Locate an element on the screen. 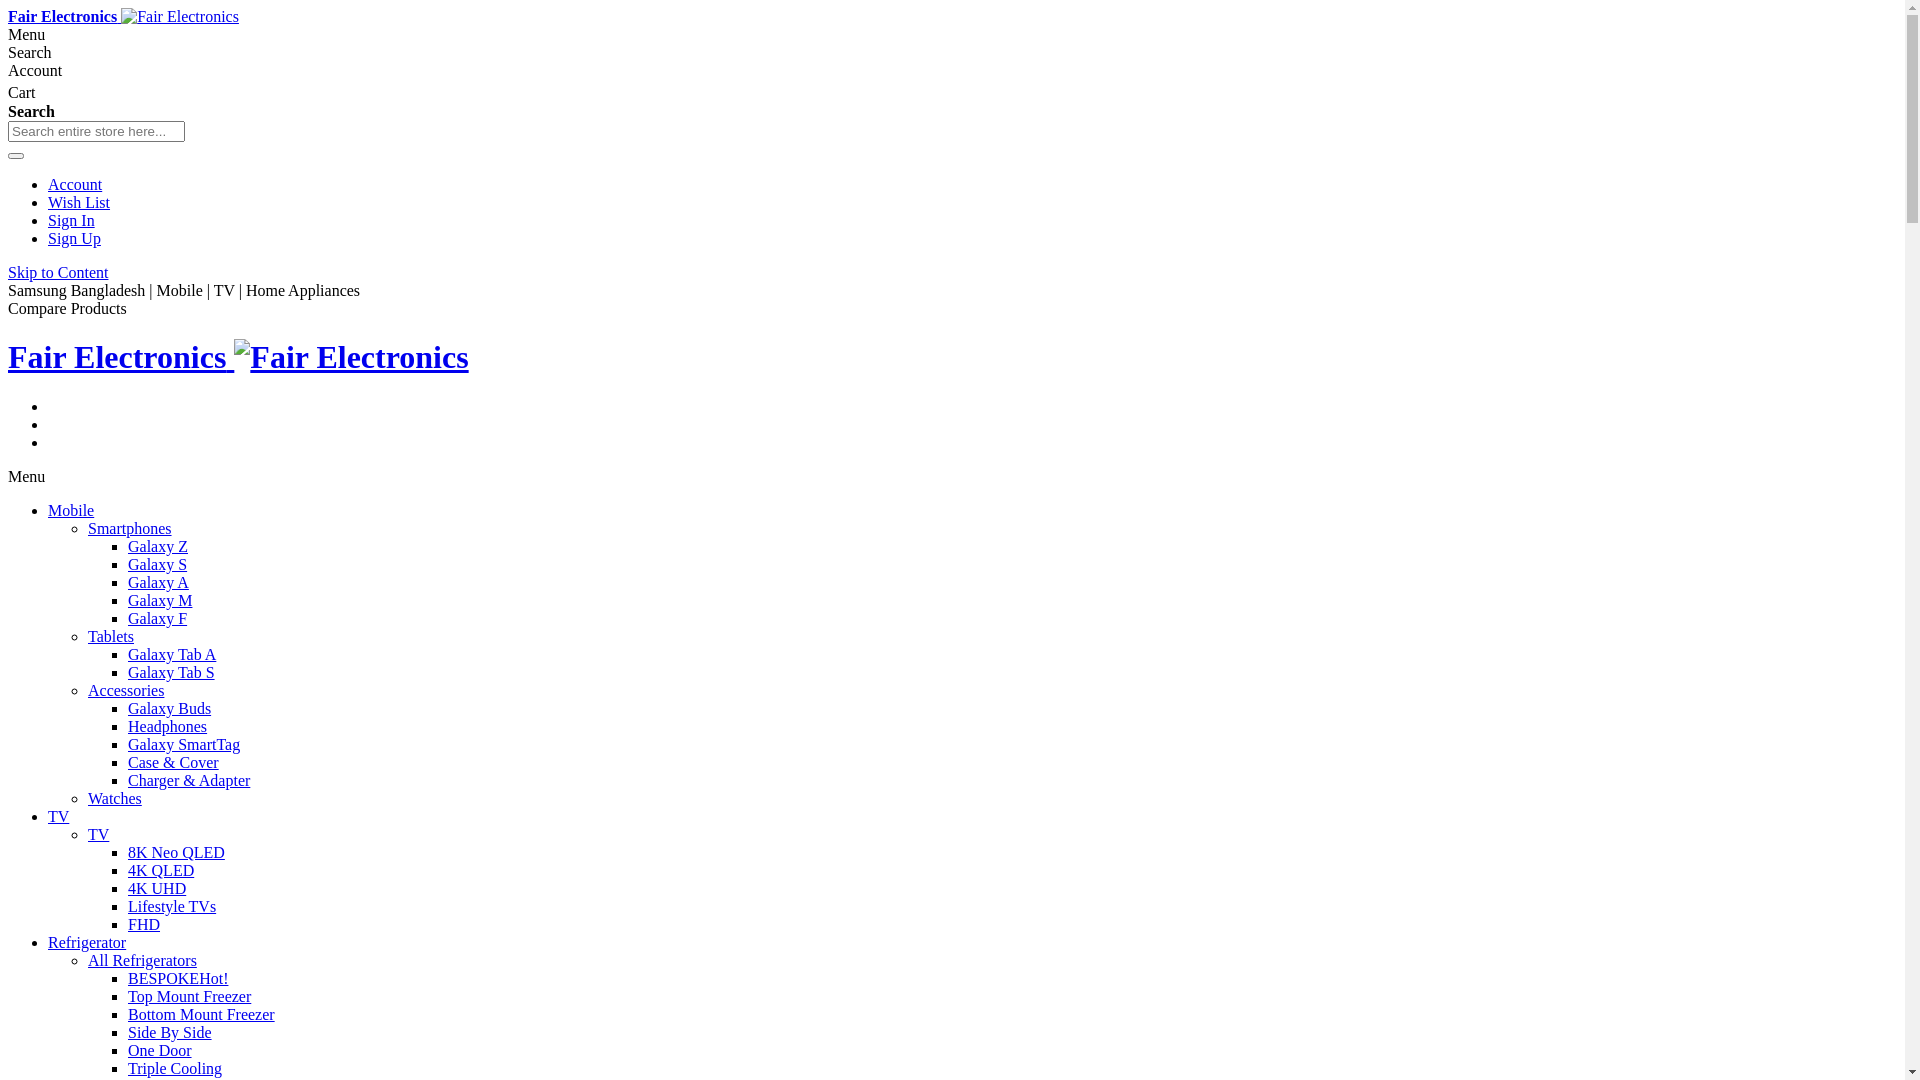  Tablets is located at coordinates (111, 636).